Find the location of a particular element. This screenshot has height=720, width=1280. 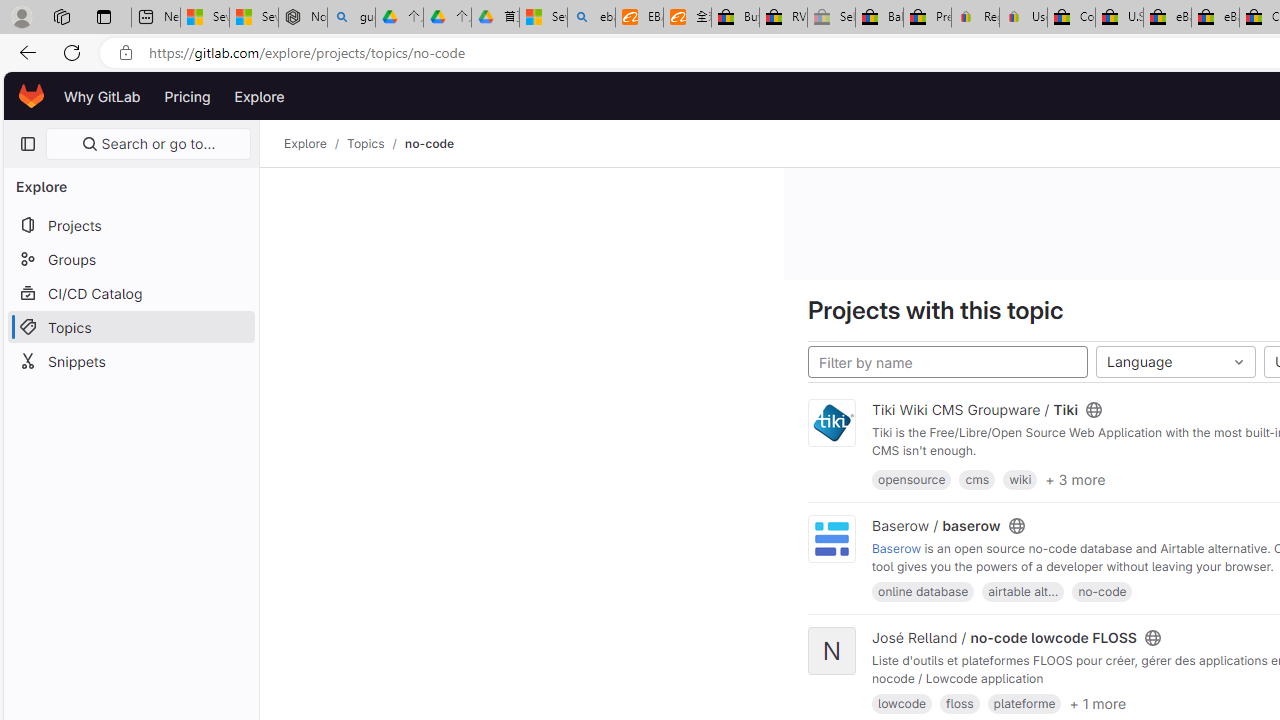

lowcode is located at coordinates (902, 704).